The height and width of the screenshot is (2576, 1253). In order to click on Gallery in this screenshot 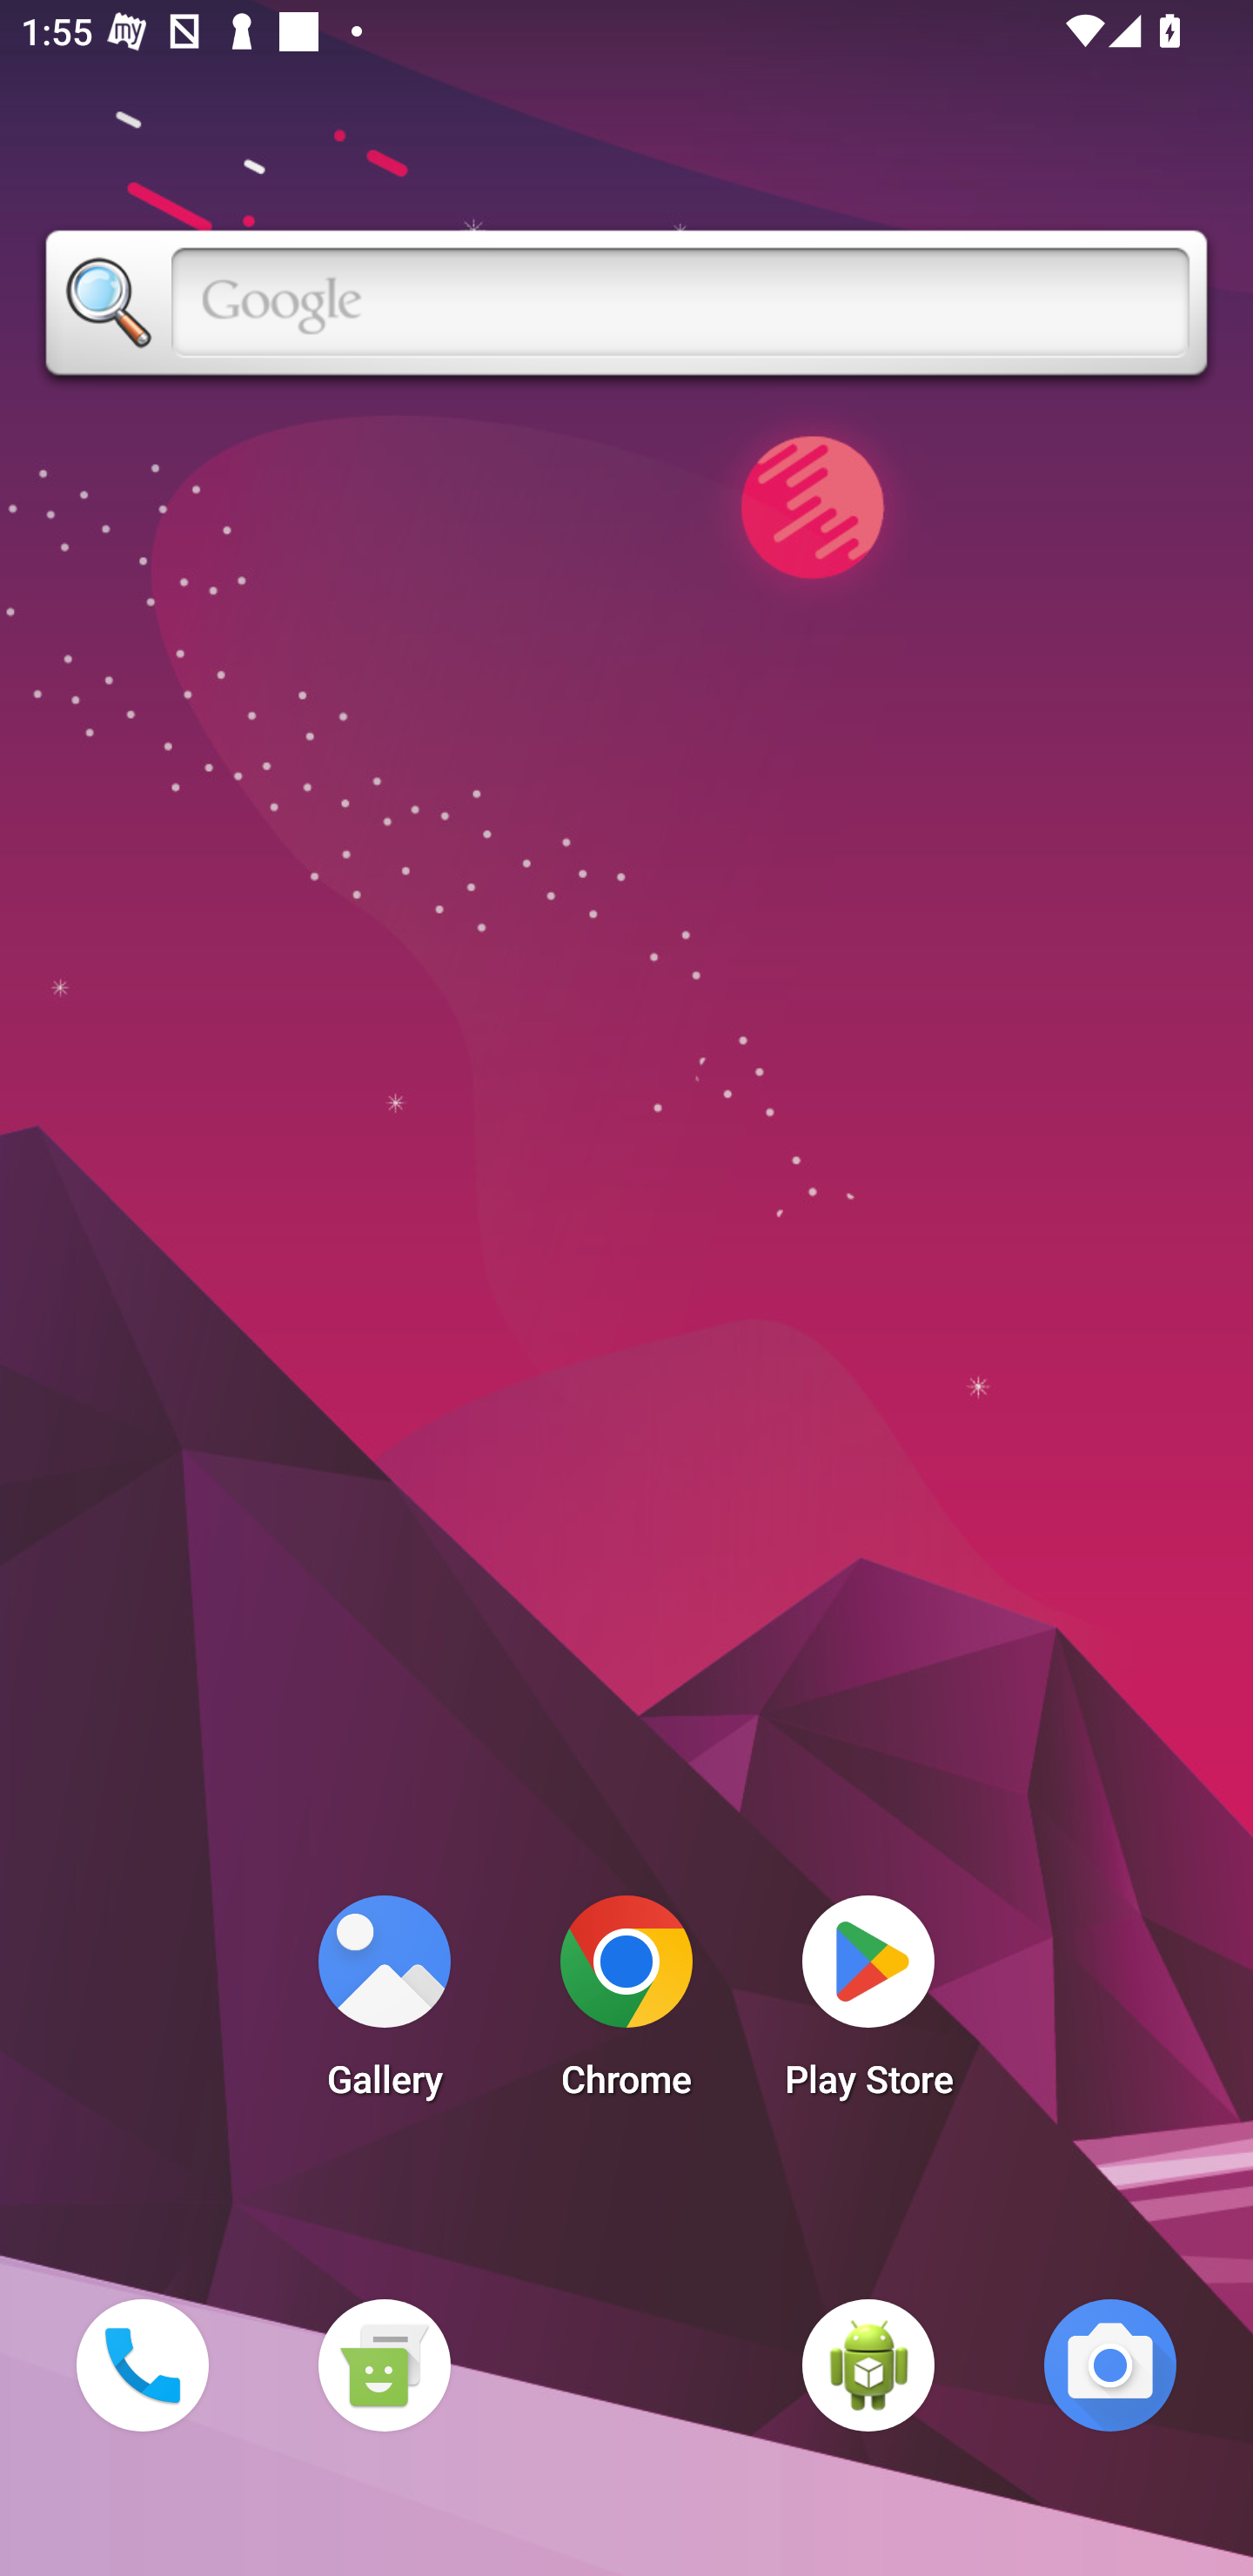, I will do `click(384, 2005)`.